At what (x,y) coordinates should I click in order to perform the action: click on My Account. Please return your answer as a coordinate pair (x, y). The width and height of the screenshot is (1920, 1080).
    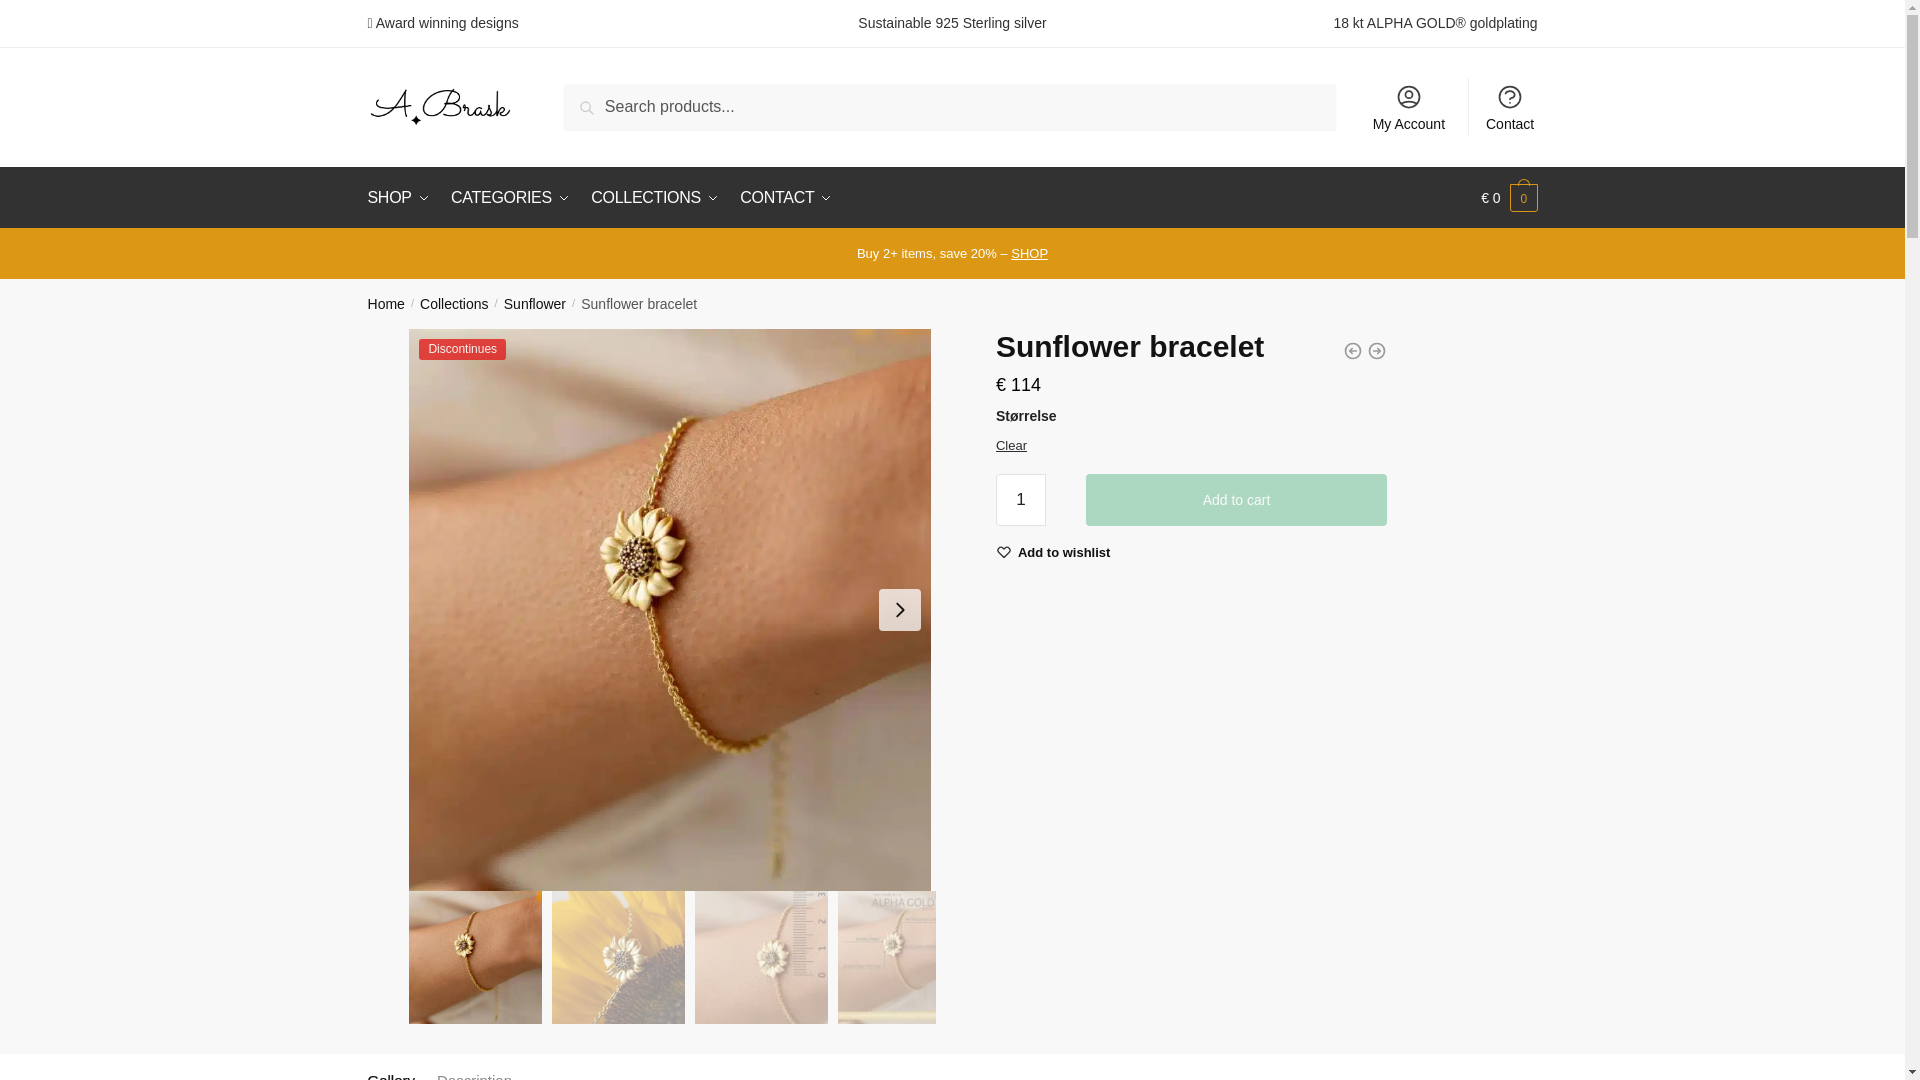
    Looking at the image, I should click on (1408, 106).